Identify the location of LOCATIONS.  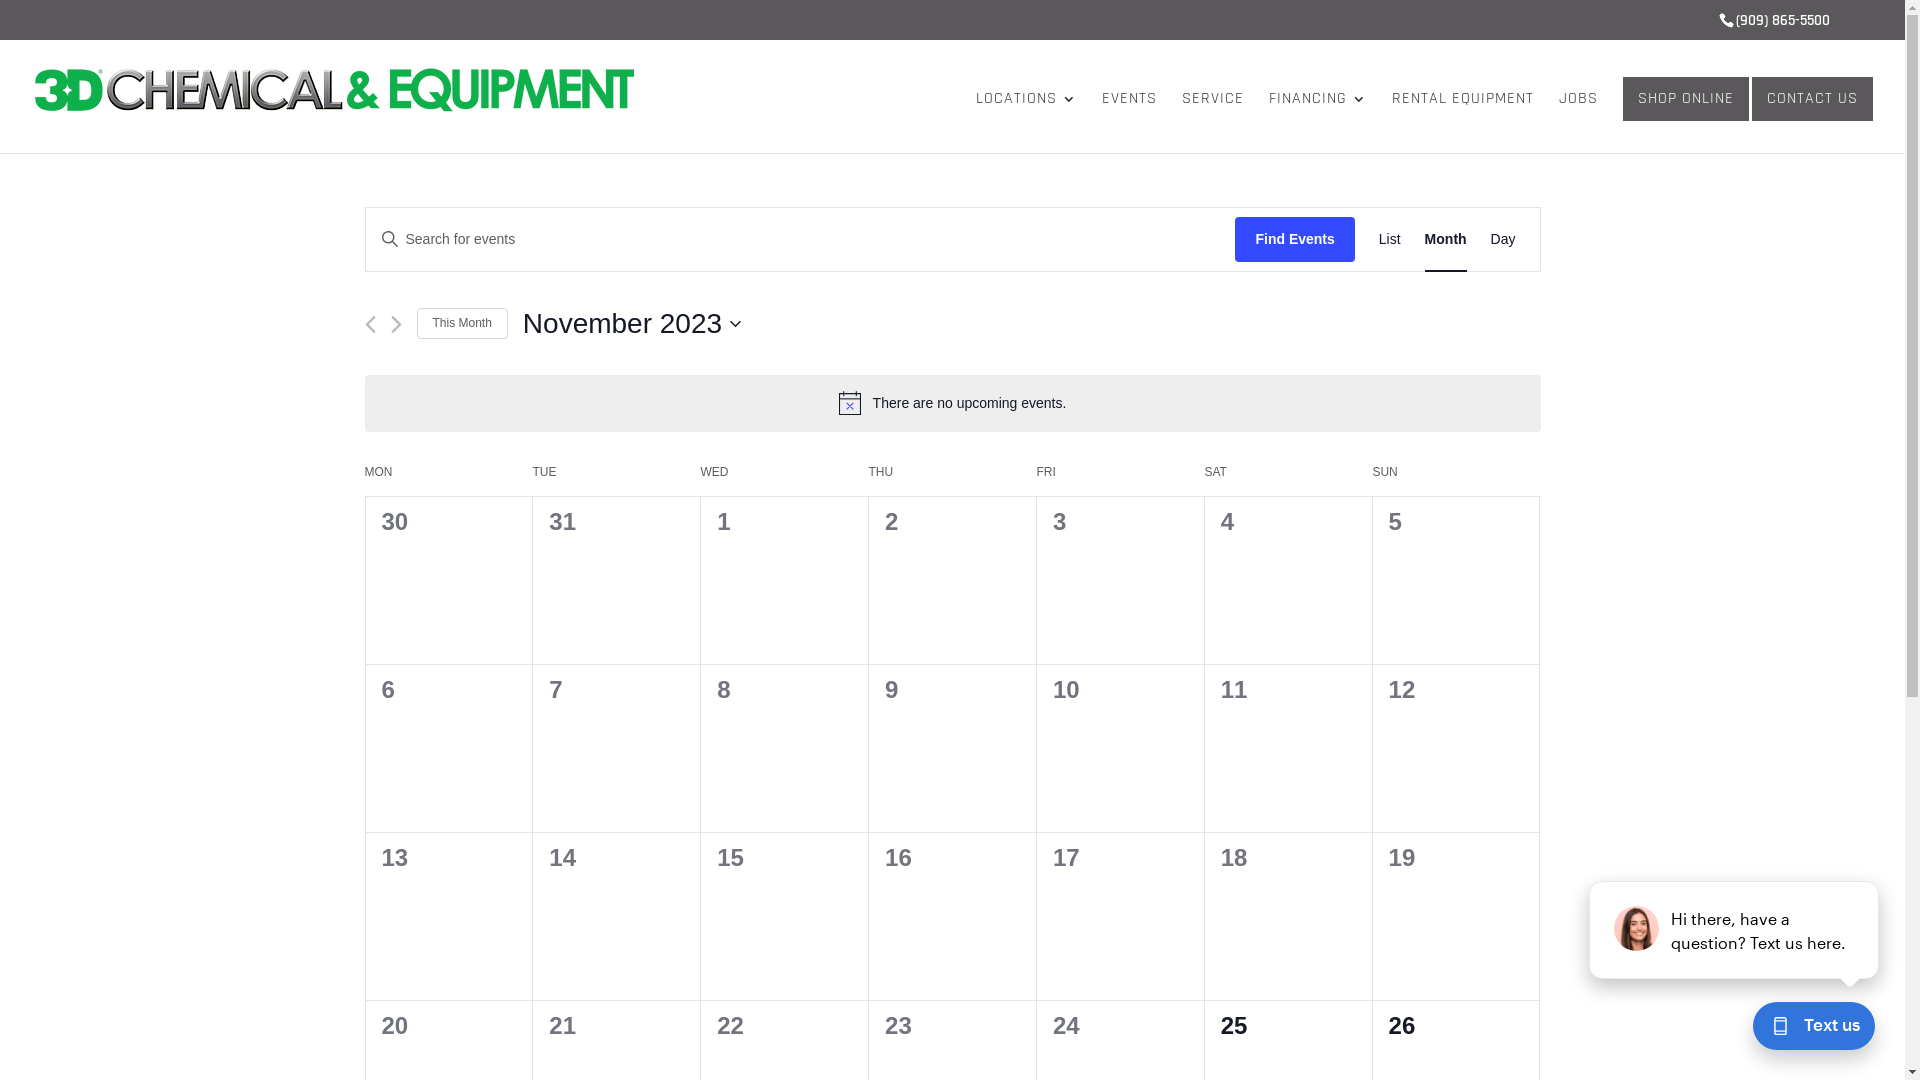
(1026, 122).